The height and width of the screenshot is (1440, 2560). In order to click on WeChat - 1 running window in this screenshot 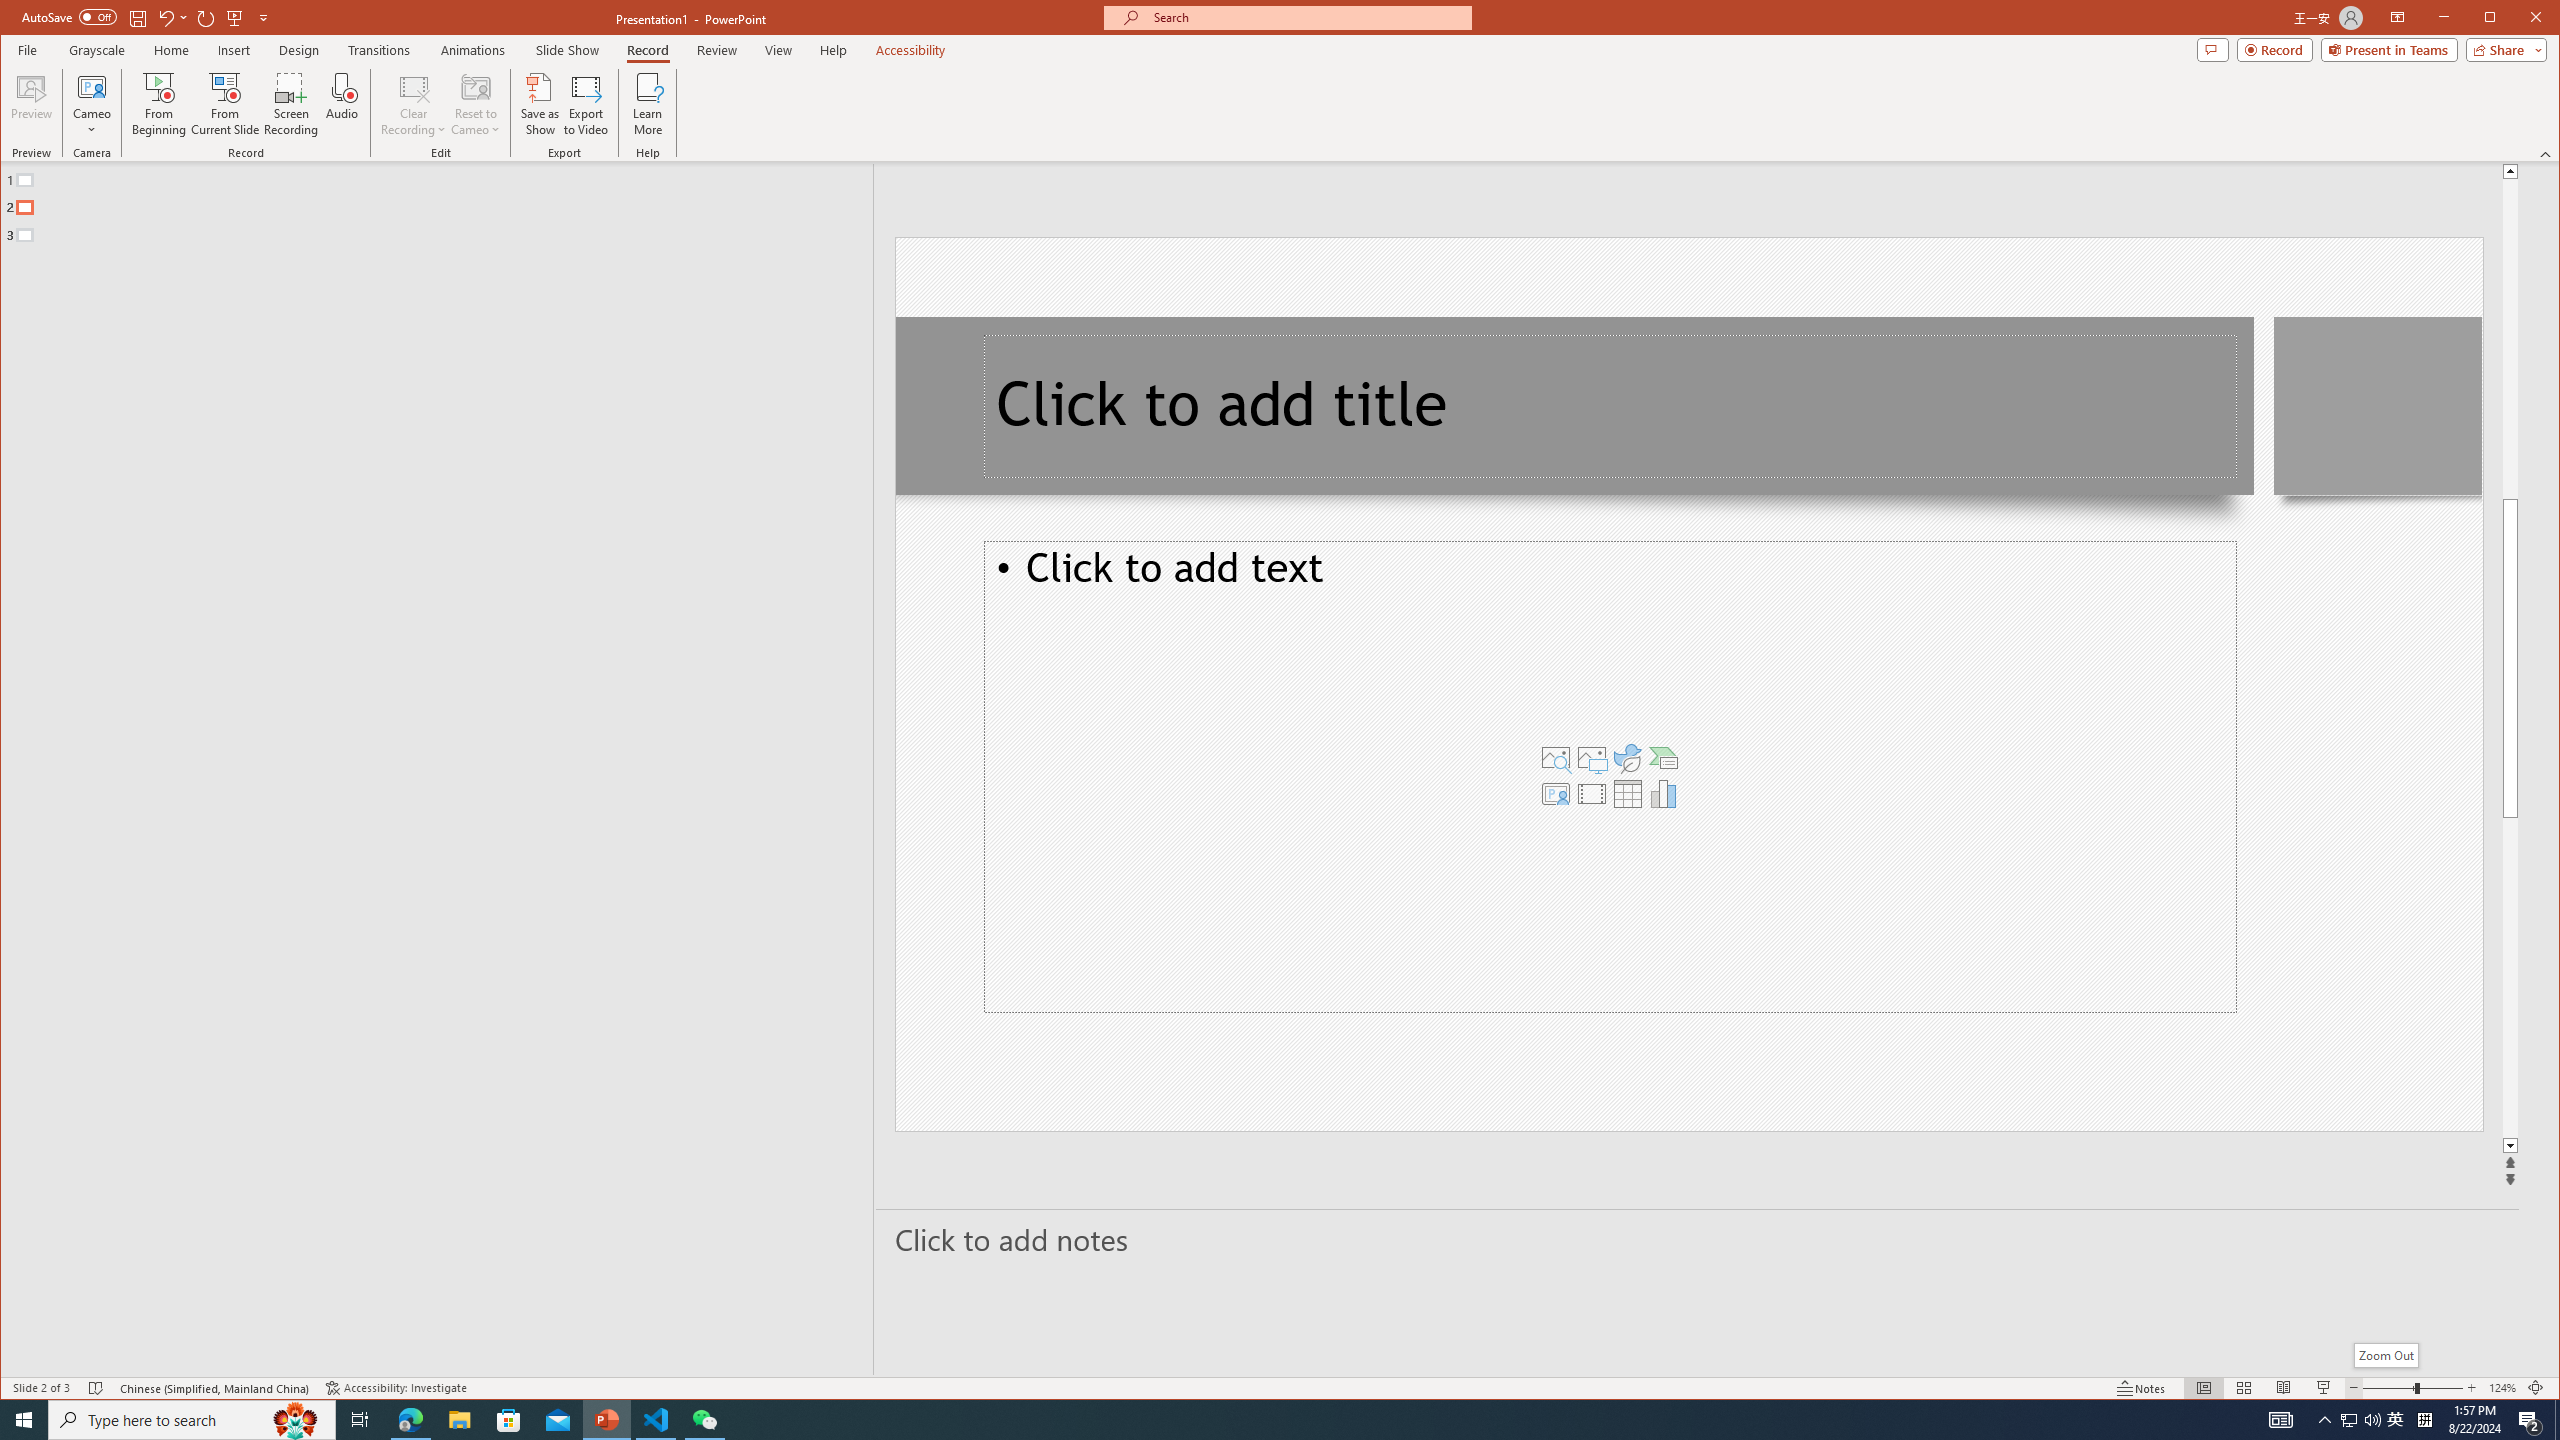, I will do `click(704, 1420)`.